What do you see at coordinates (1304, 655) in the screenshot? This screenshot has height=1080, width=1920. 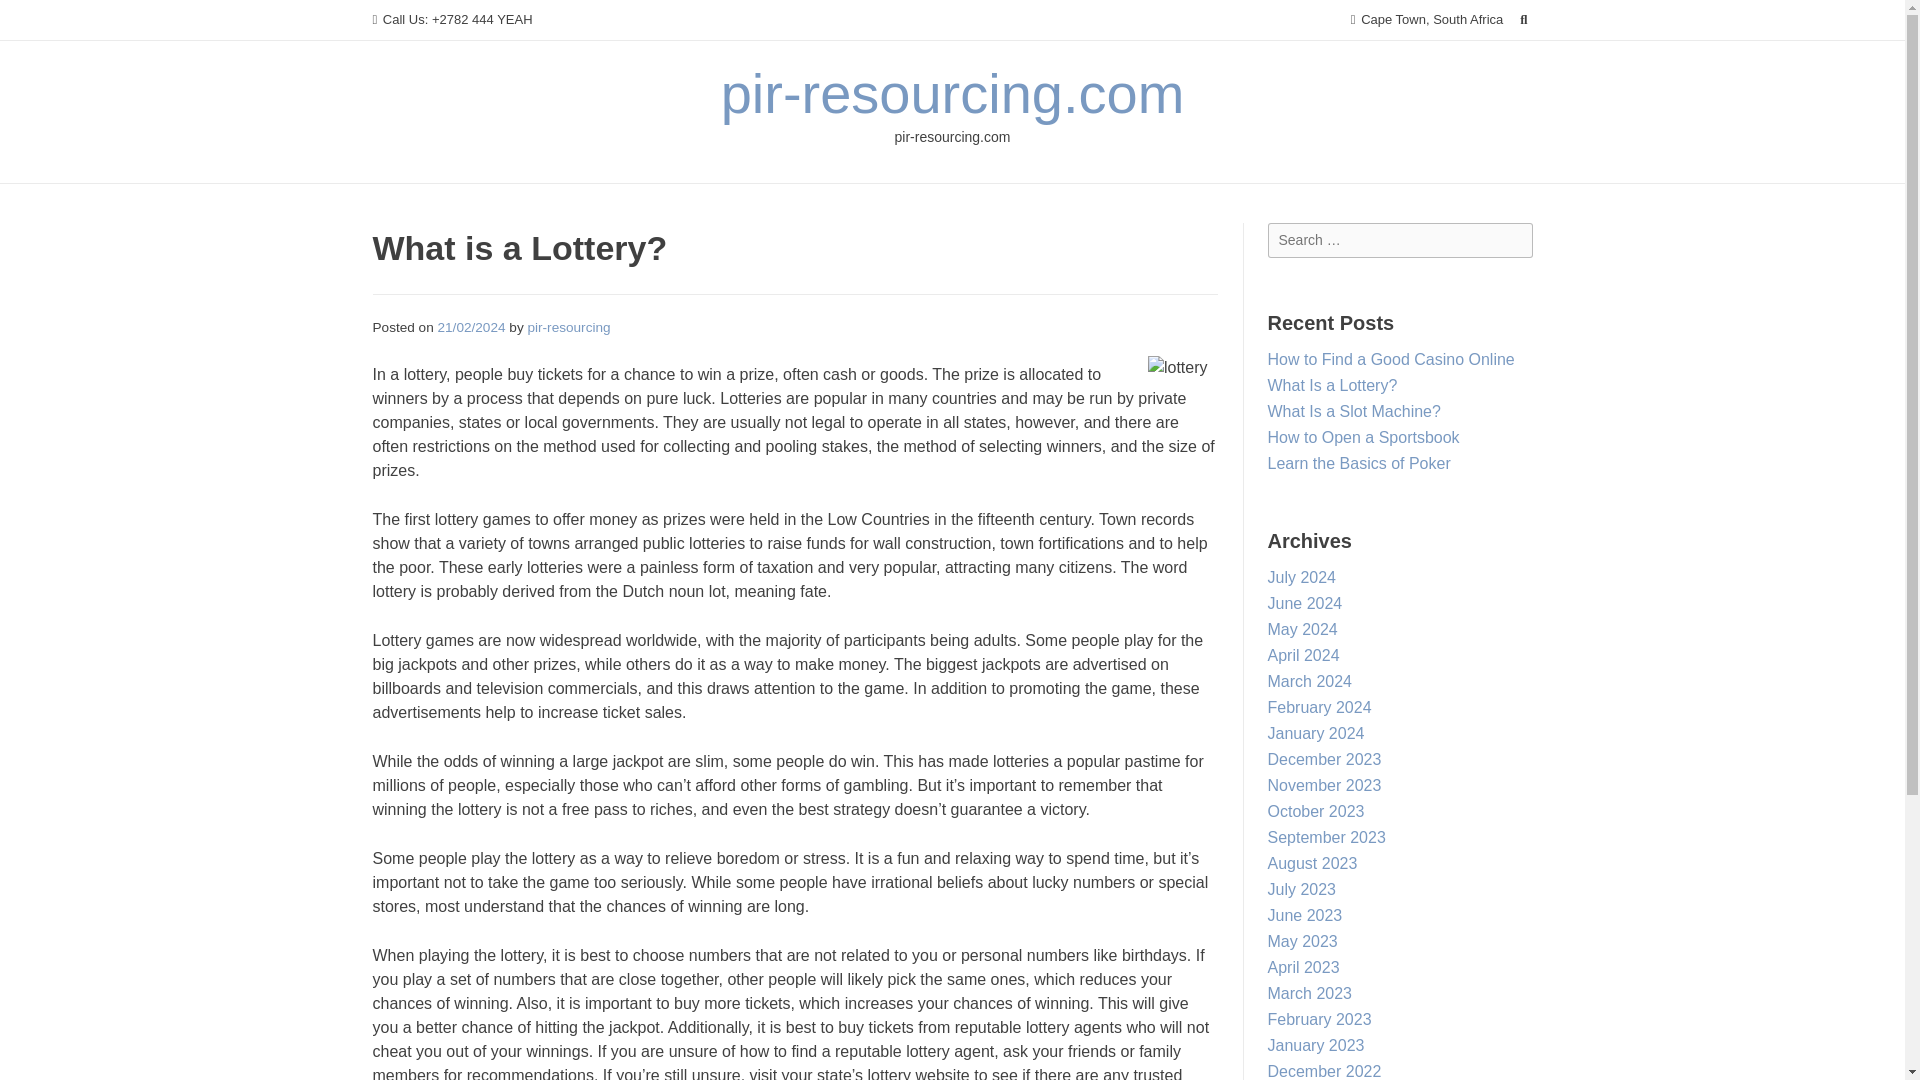 I see `April 2024` at bounding box center [1304, 655].